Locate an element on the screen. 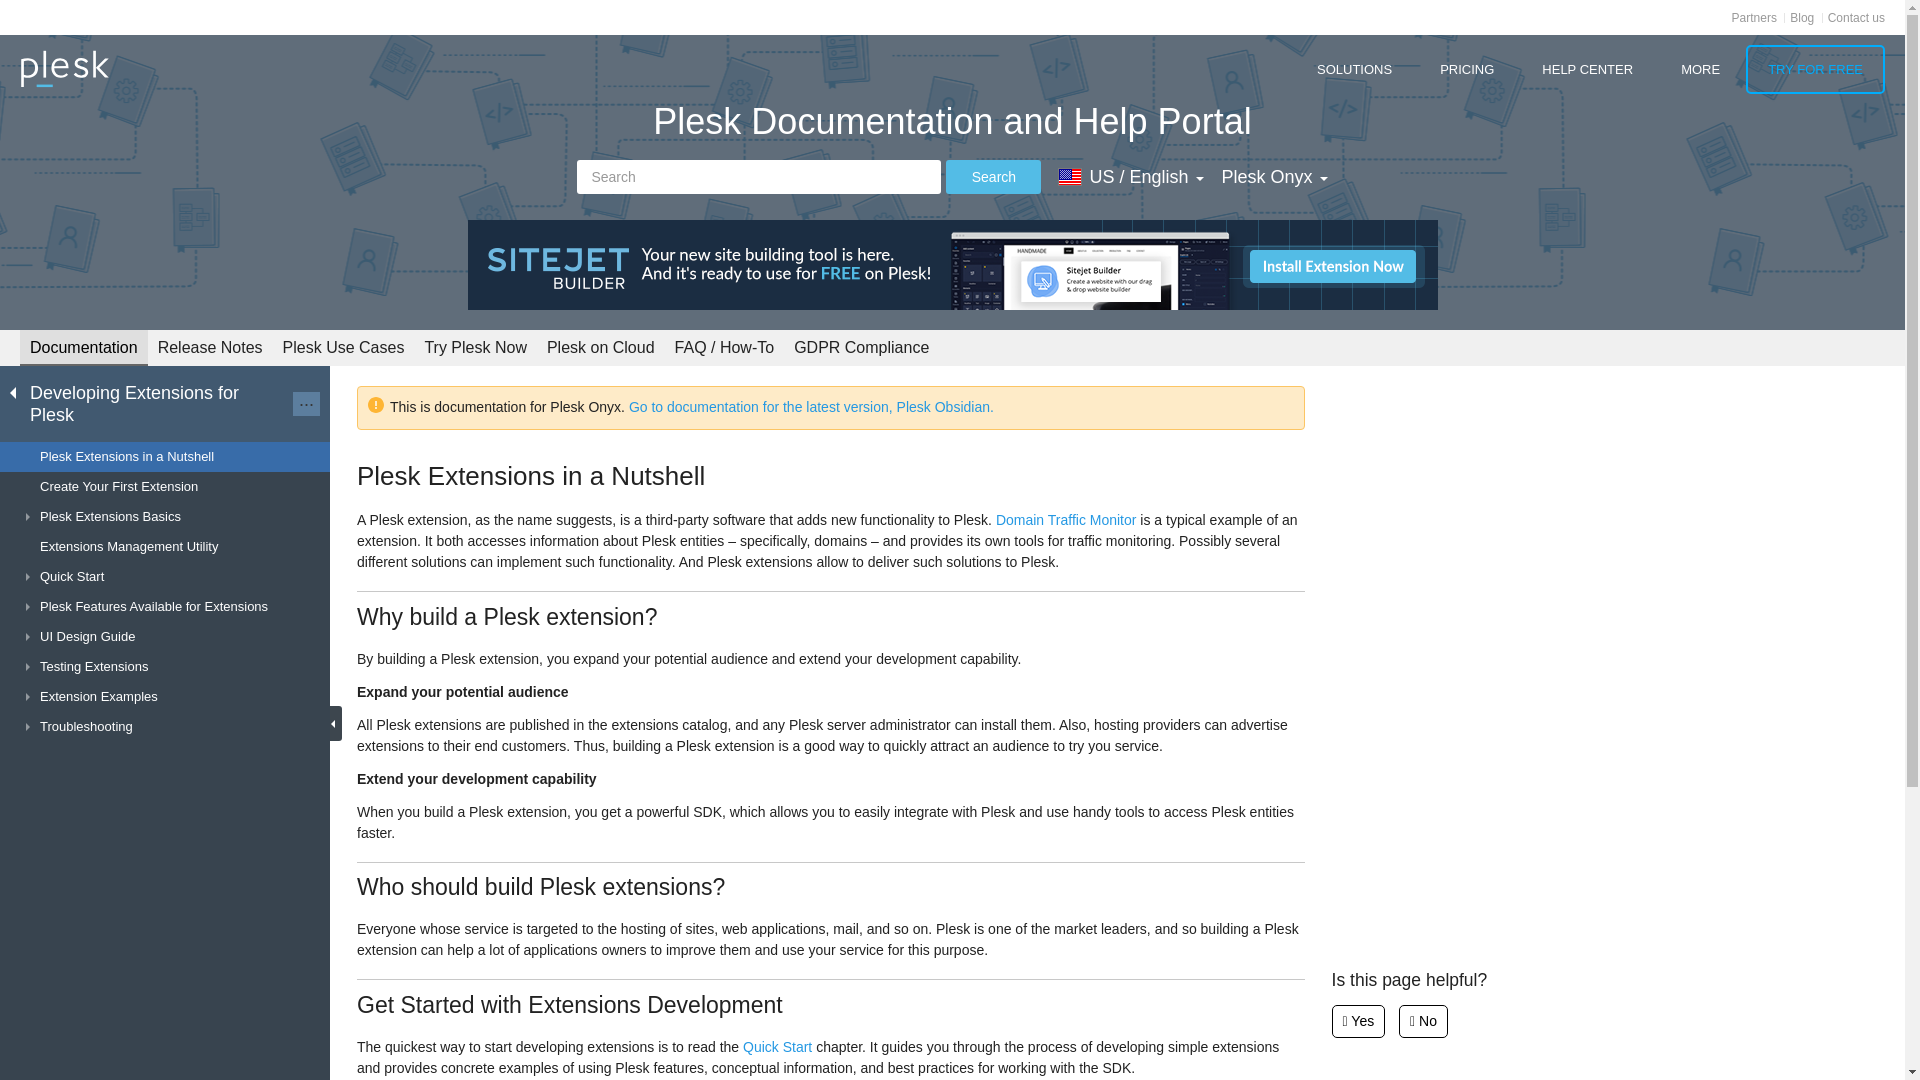  Plesk Use Cases is located at coordinates (343, 346).